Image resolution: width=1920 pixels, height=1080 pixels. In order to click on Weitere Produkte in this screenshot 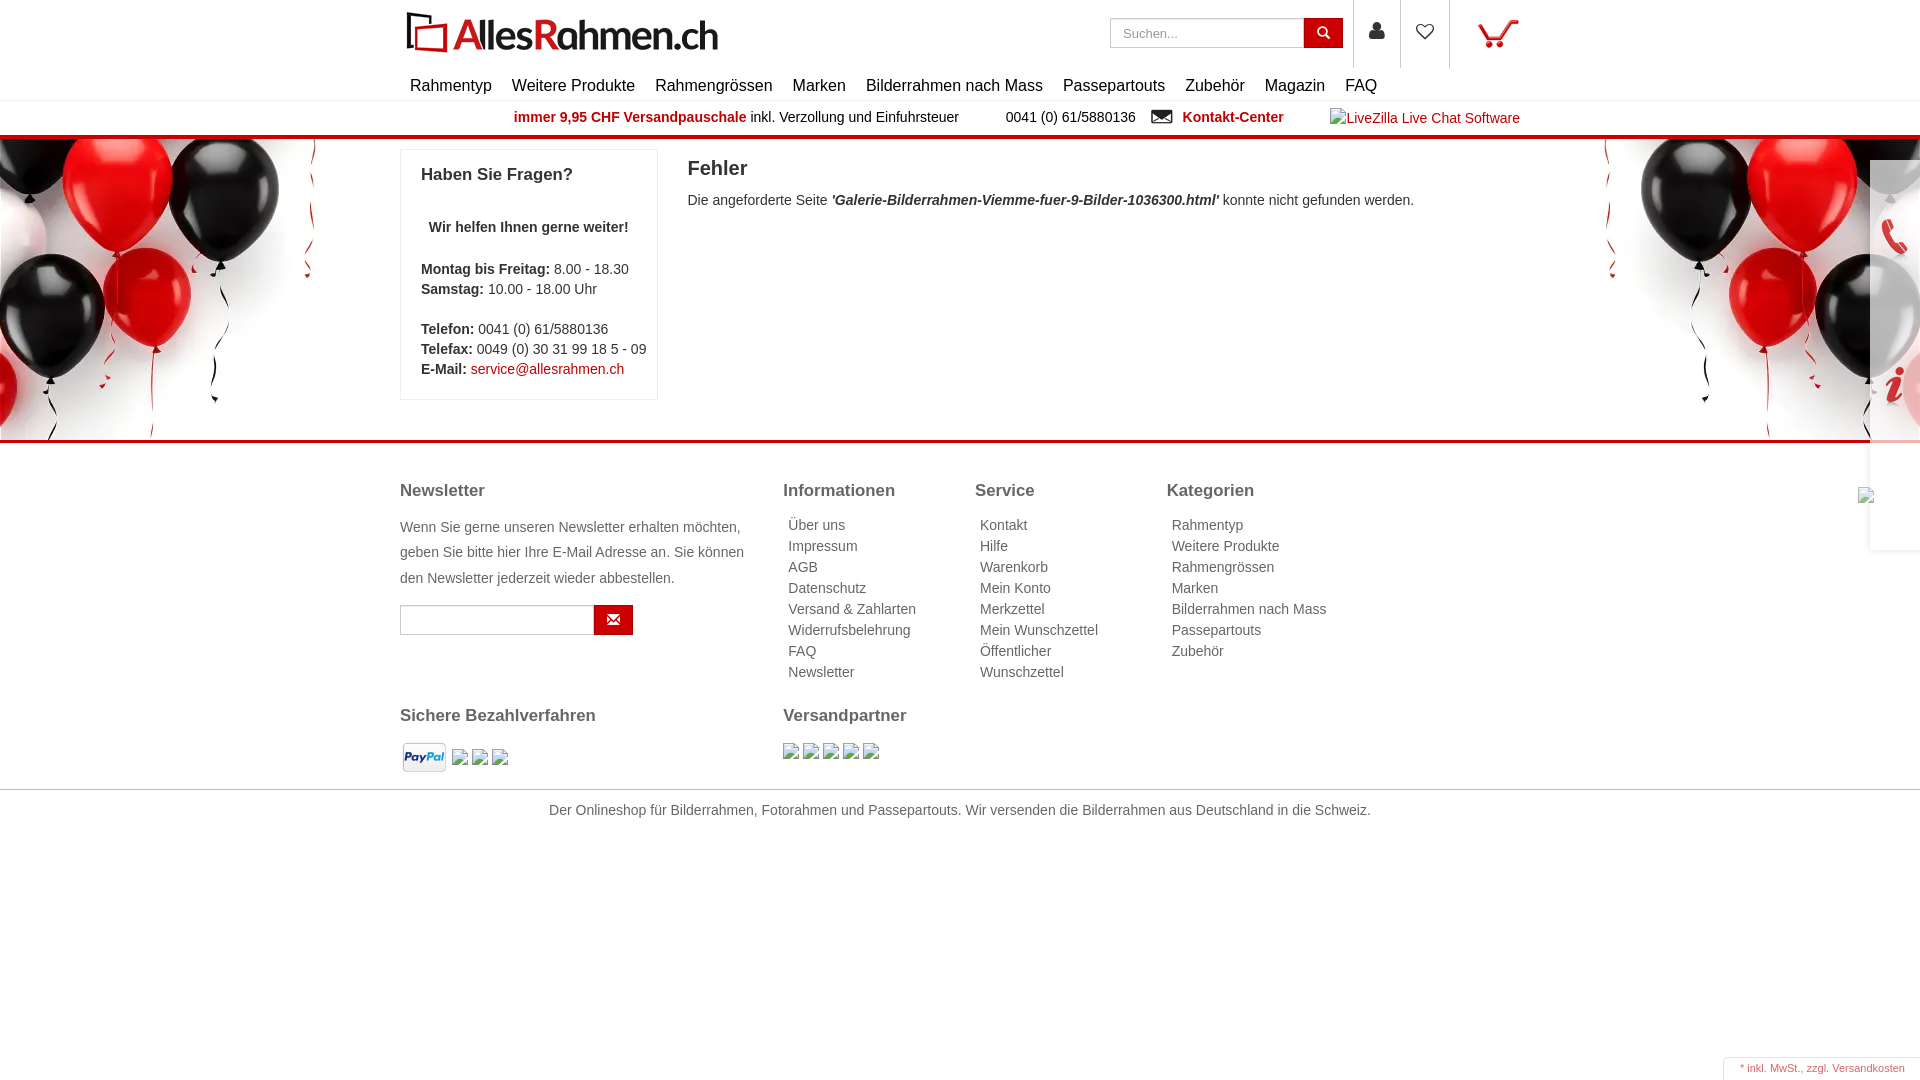, I will do `click(1226, 546)`.